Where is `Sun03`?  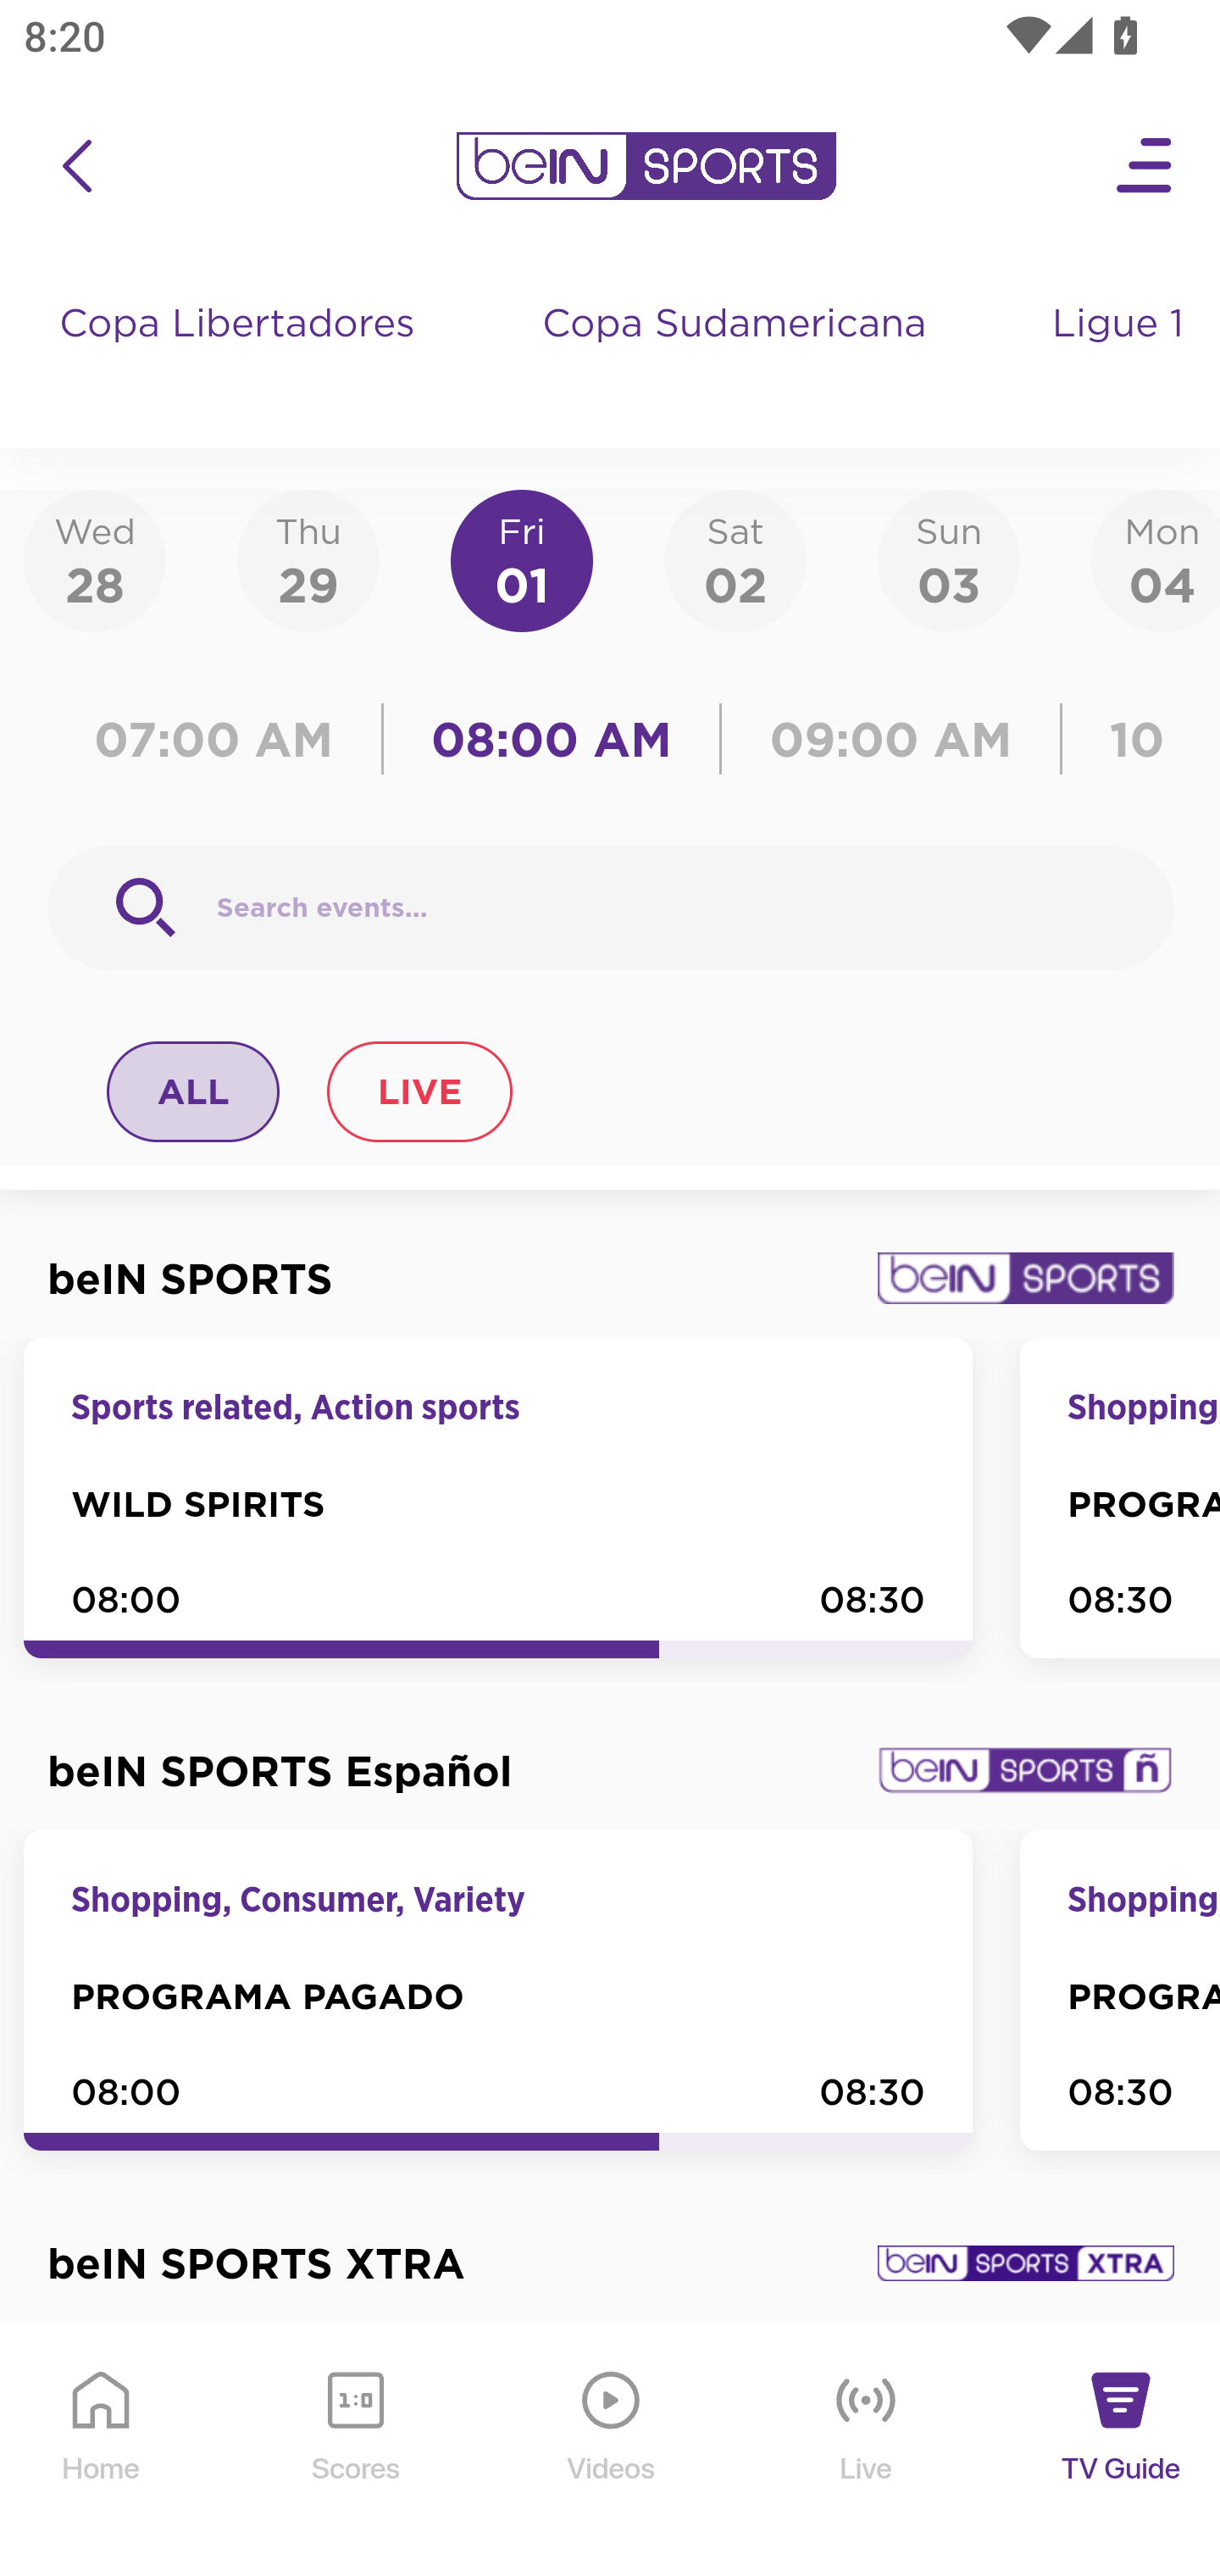
Sun03 is located at coordinates (949, 559).